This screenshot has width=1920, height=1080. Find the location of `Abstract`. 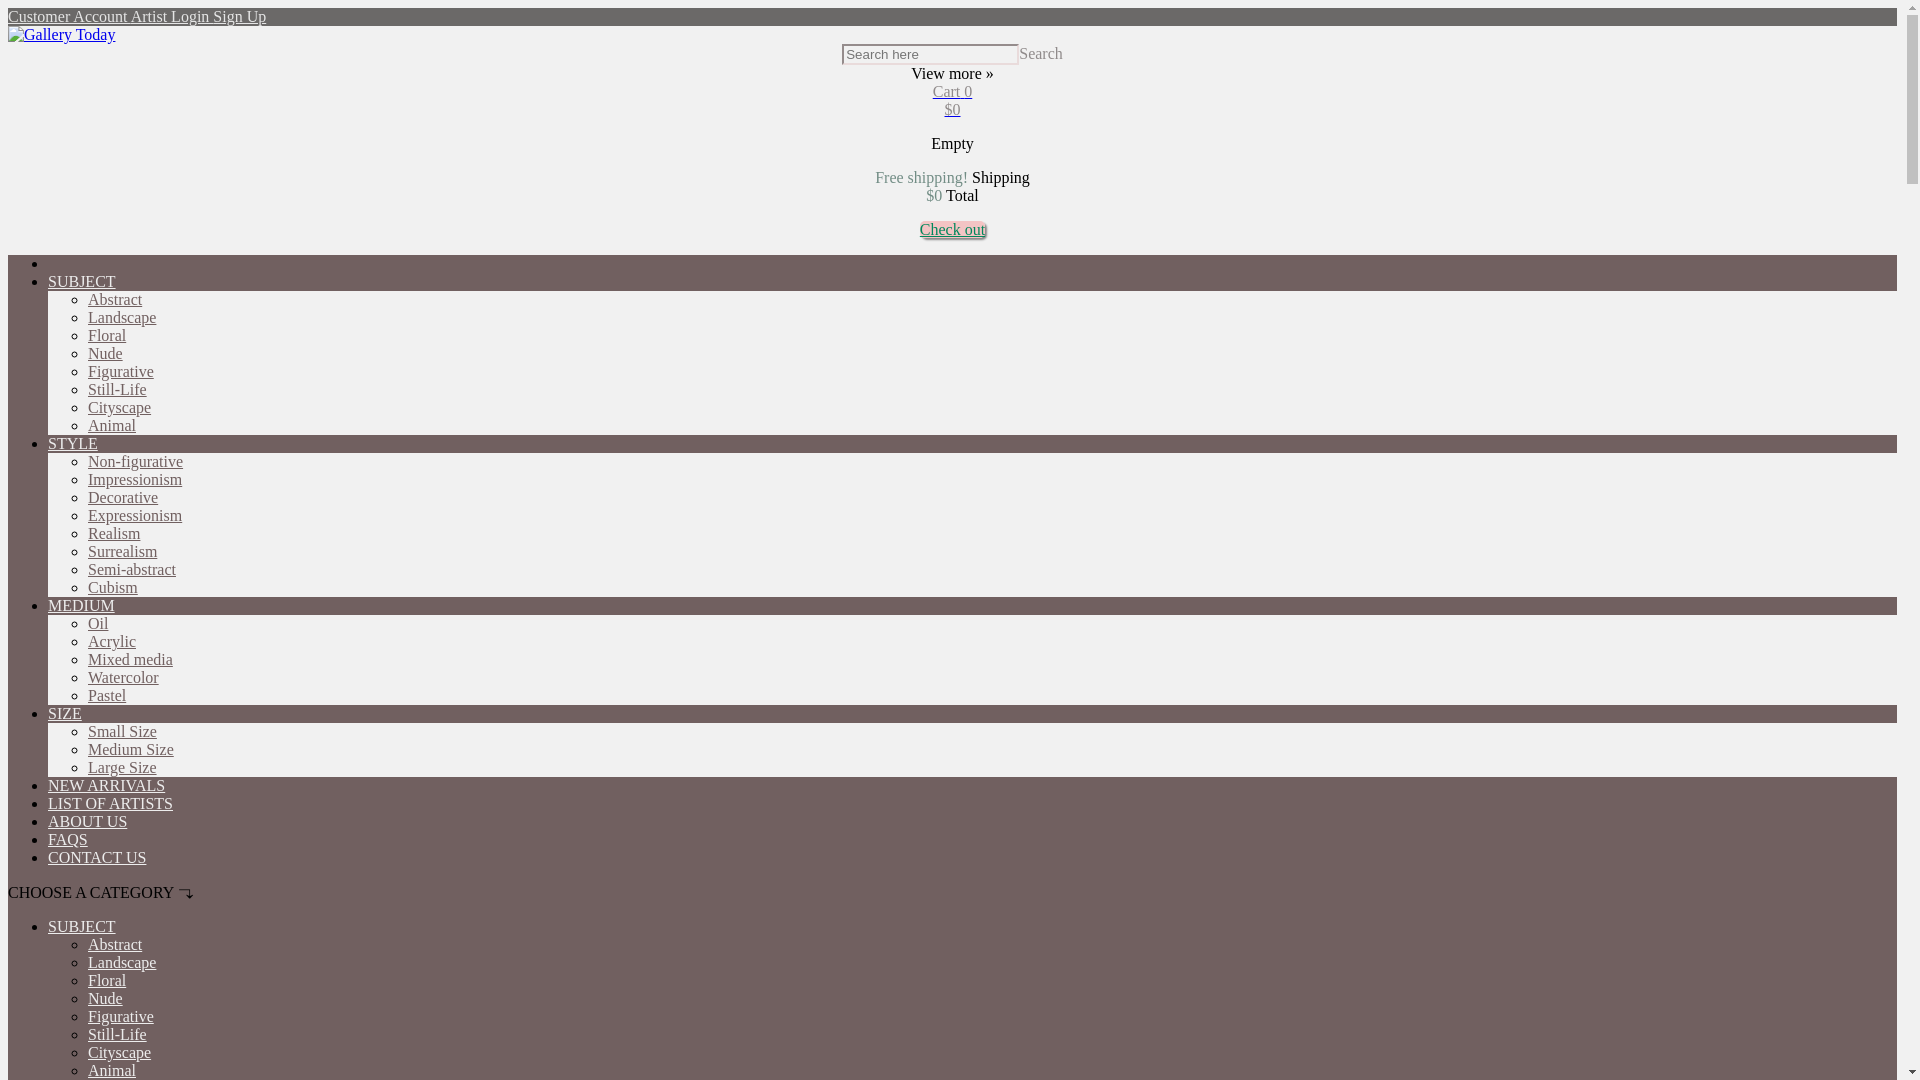

Abstract is located at coordinates (115, 298).